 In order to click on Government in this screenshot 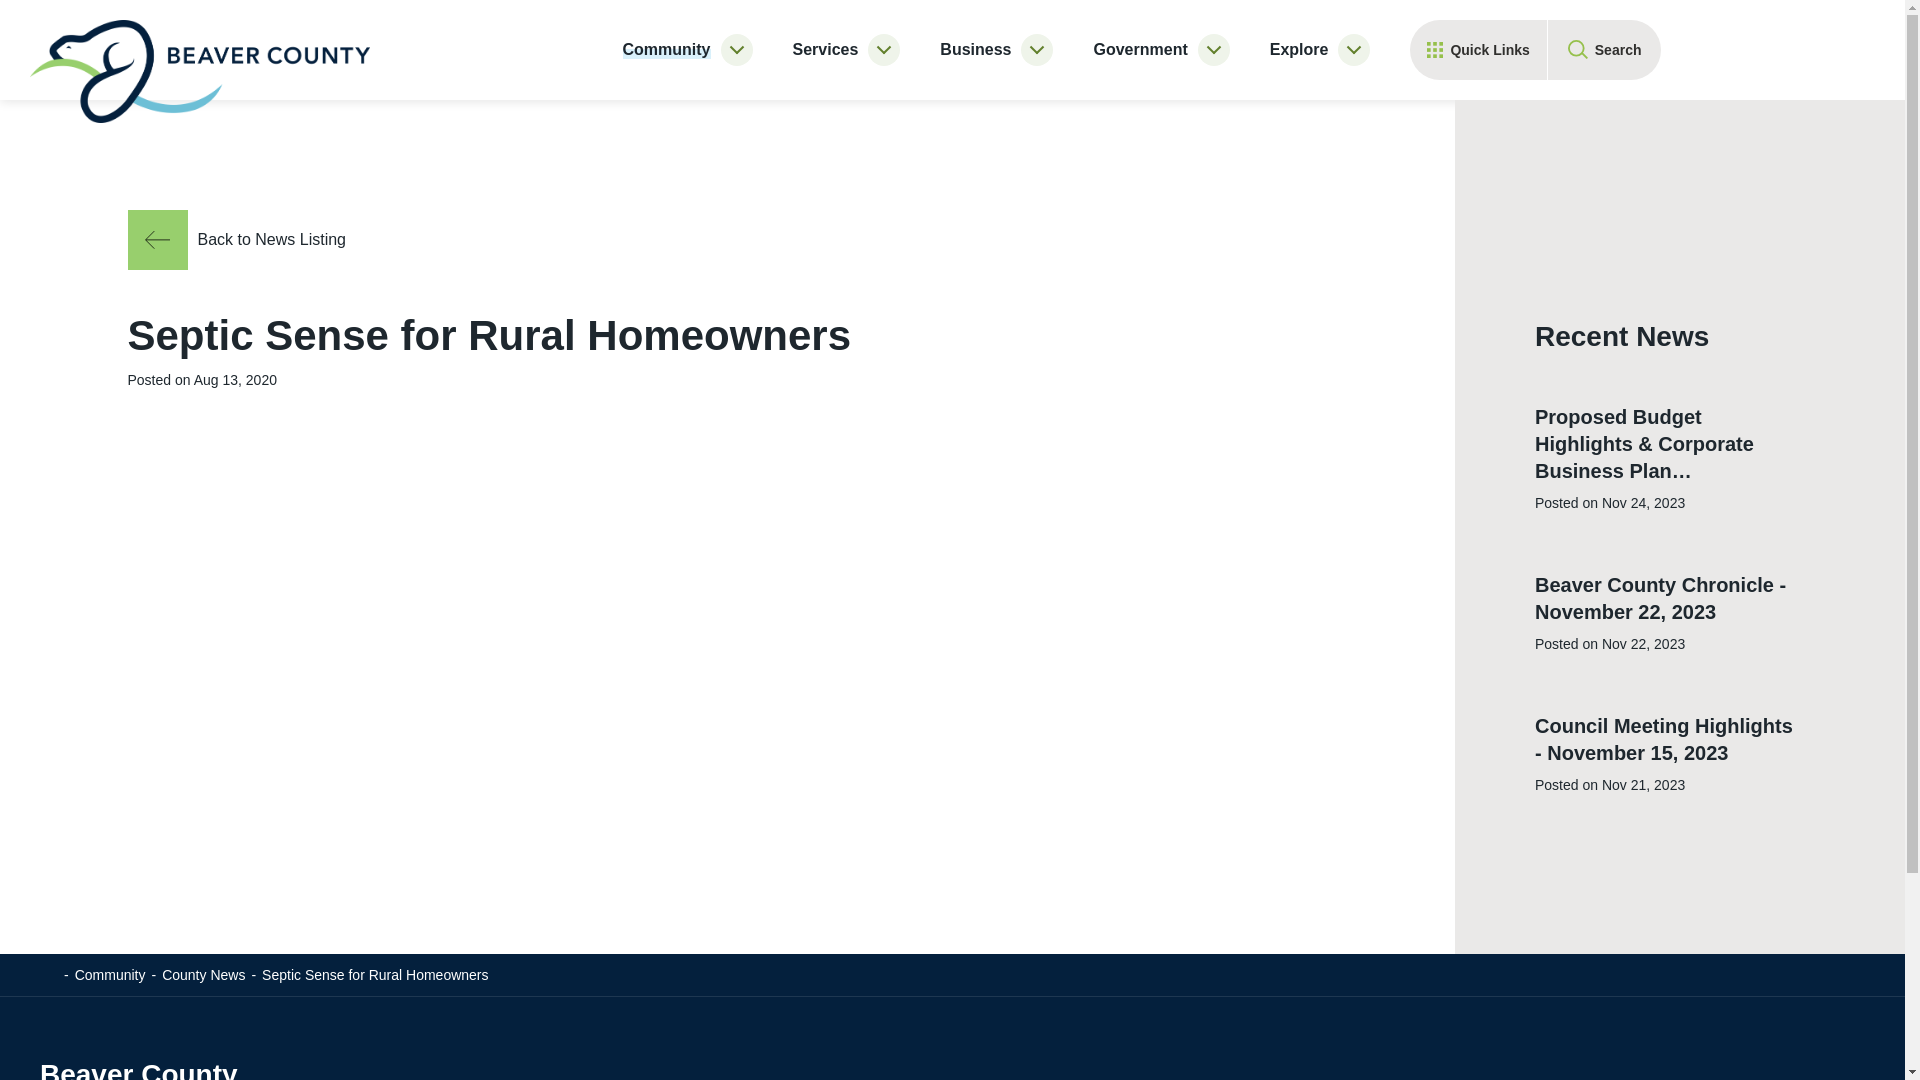, I will do `click(1140, 50)`.